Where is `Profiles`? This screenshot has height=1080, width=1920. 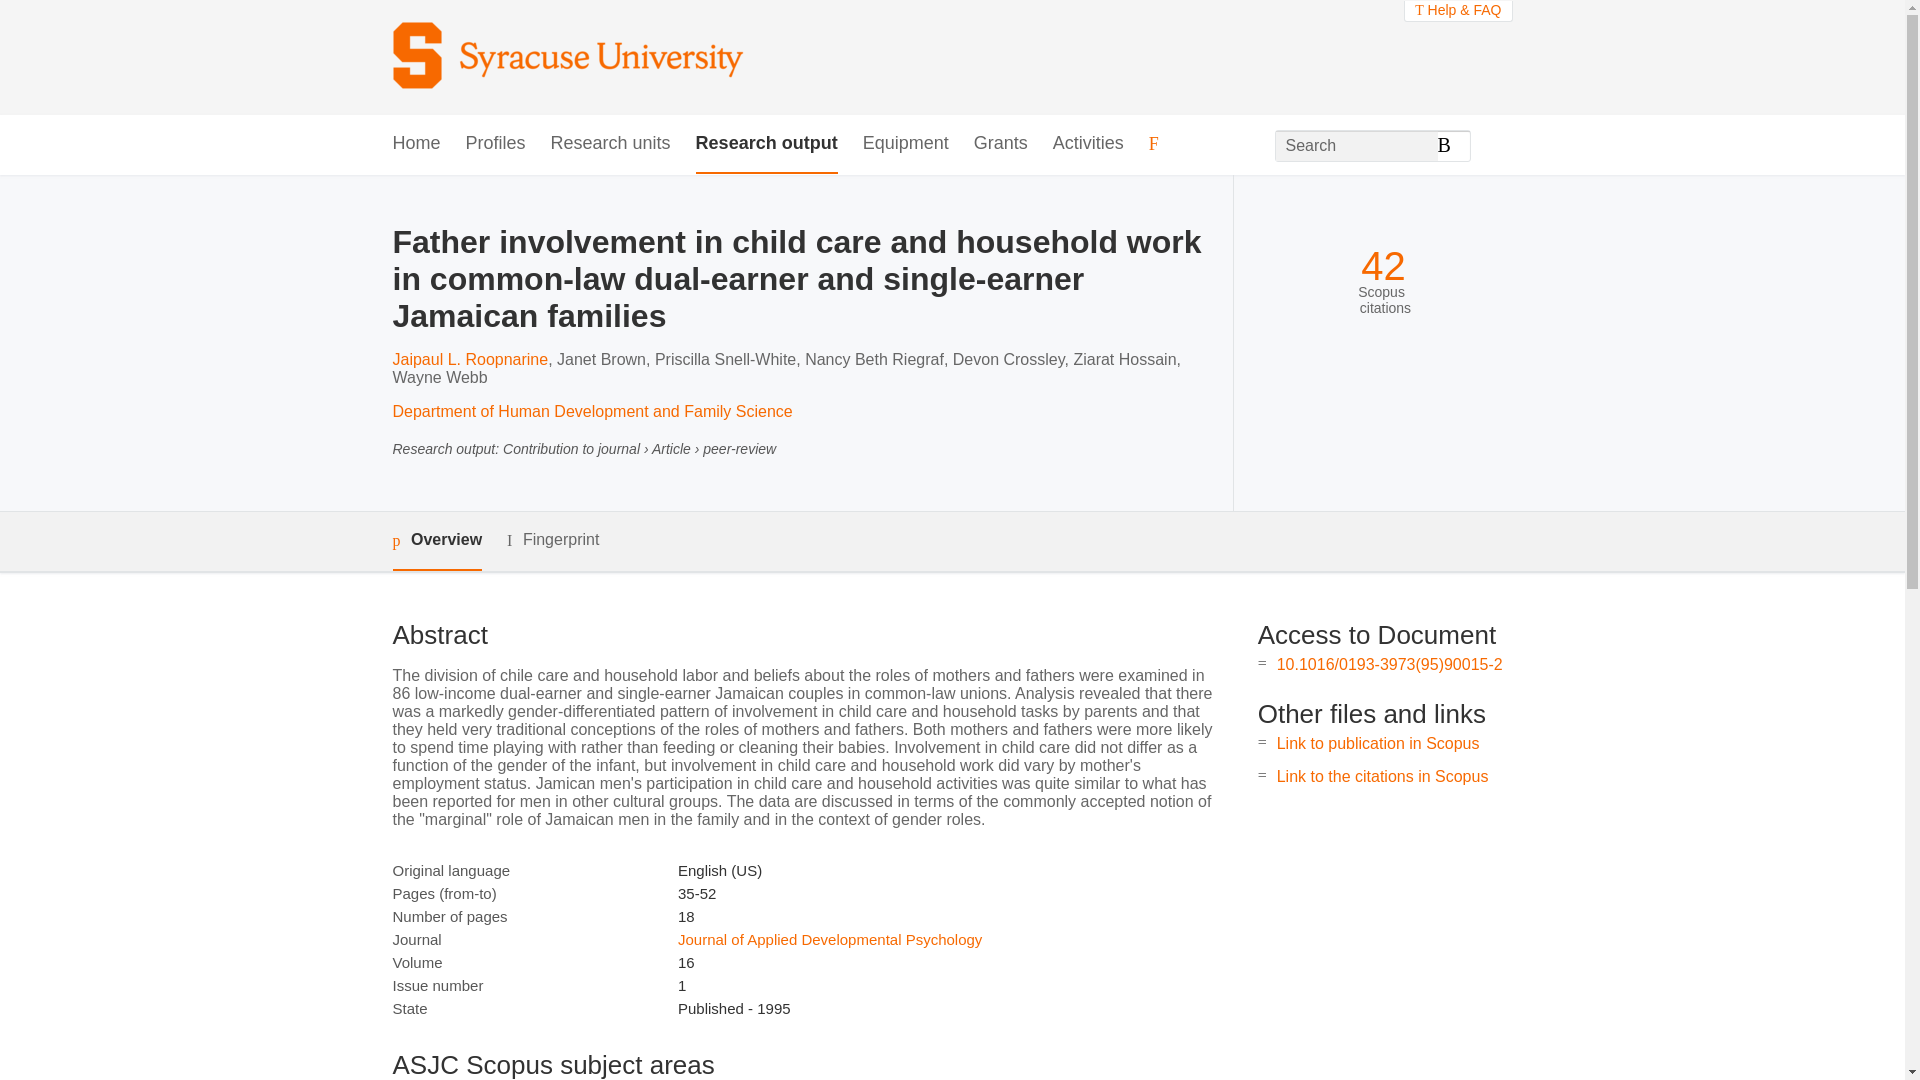 Profiles is located at coordinates (496, 144).